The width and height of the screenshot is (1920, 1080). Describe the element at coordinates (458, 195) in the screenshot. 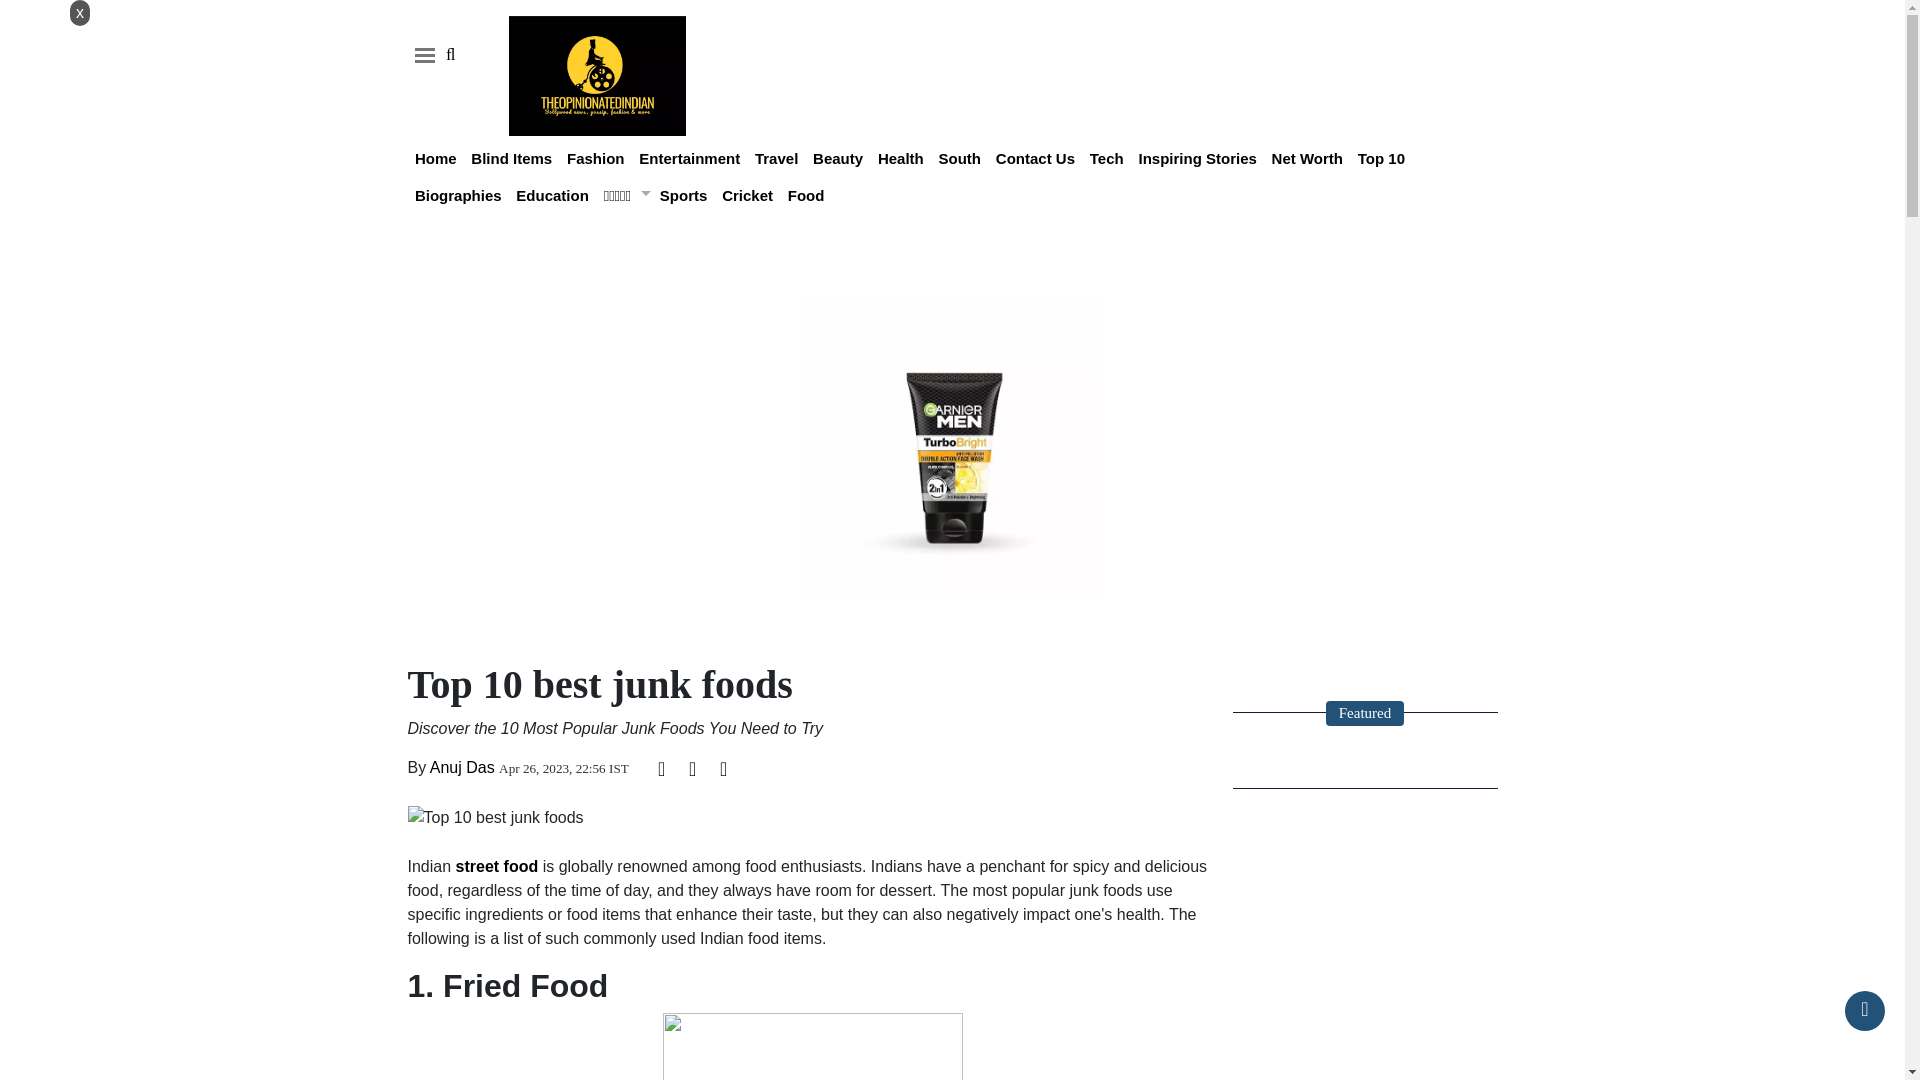

I see `Biographies` at that location.